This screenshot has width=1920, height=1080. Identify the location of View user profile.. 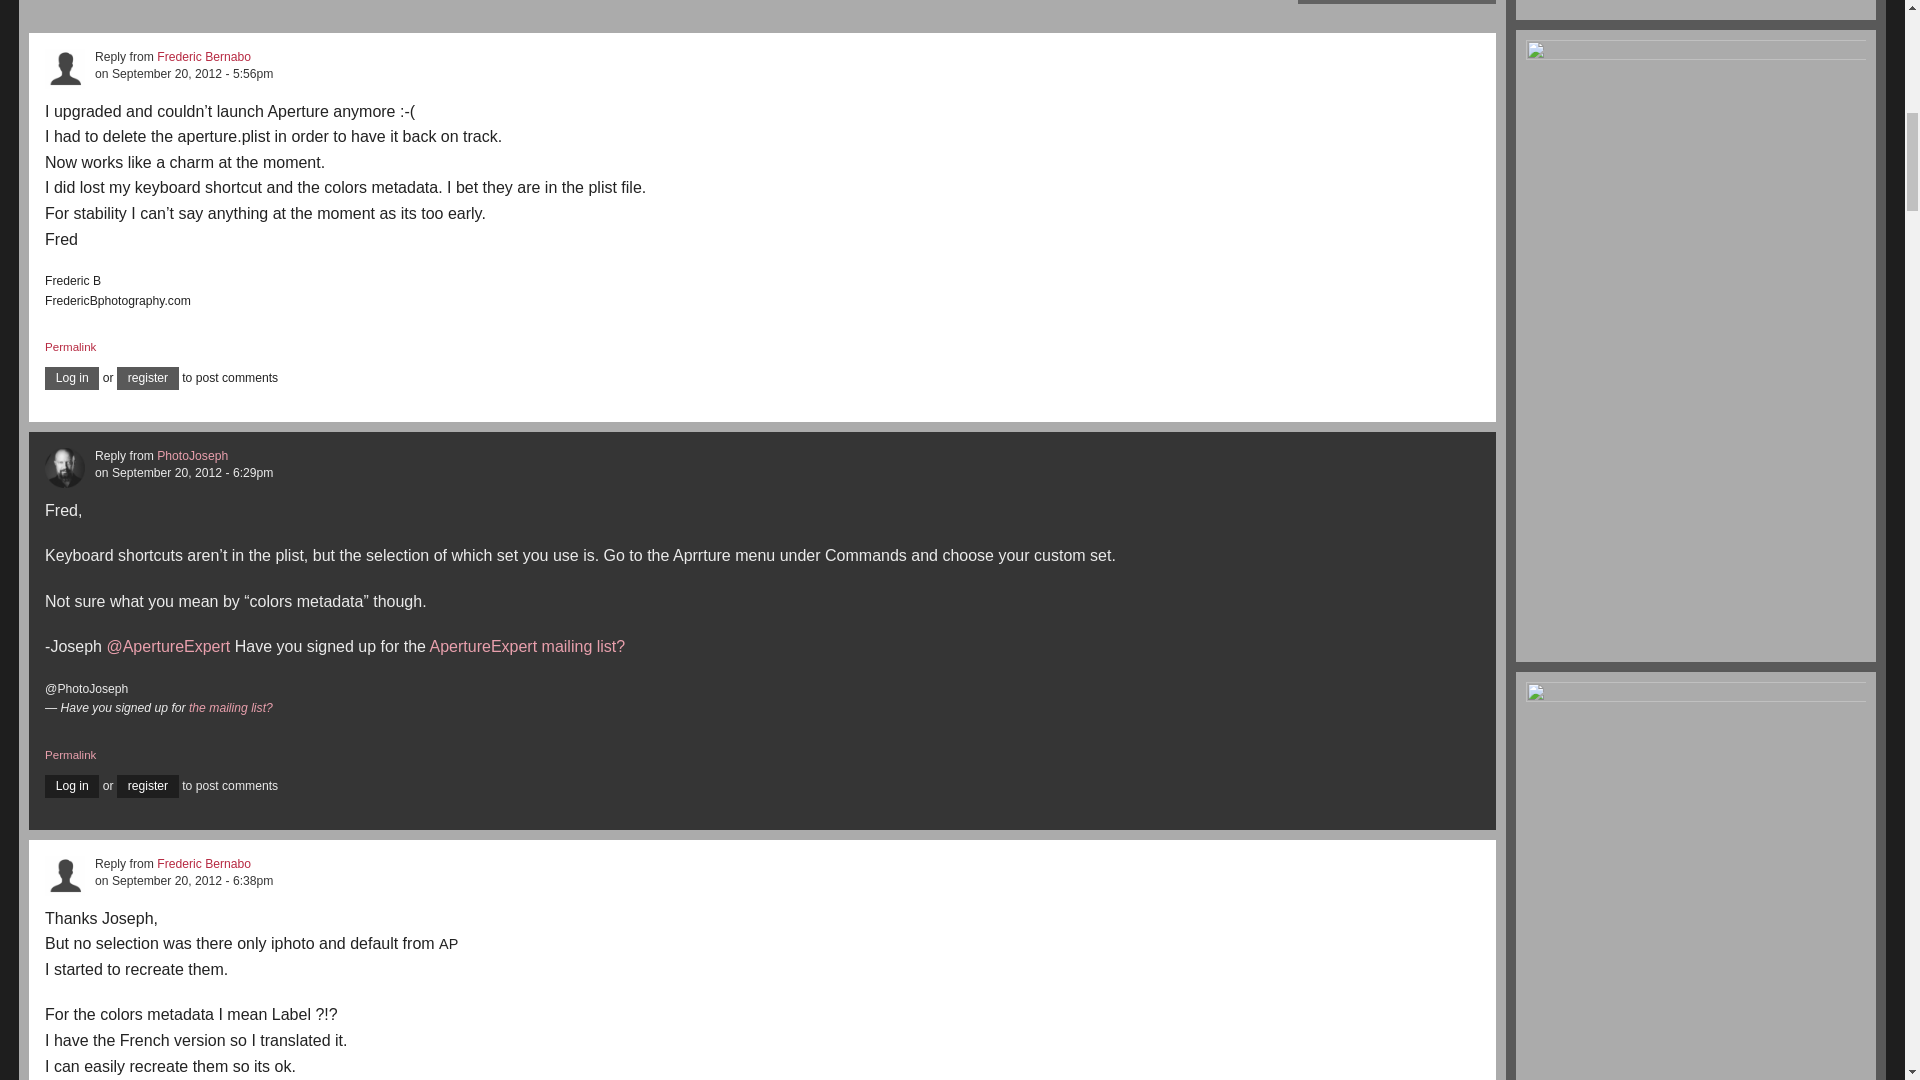
(204, 56).